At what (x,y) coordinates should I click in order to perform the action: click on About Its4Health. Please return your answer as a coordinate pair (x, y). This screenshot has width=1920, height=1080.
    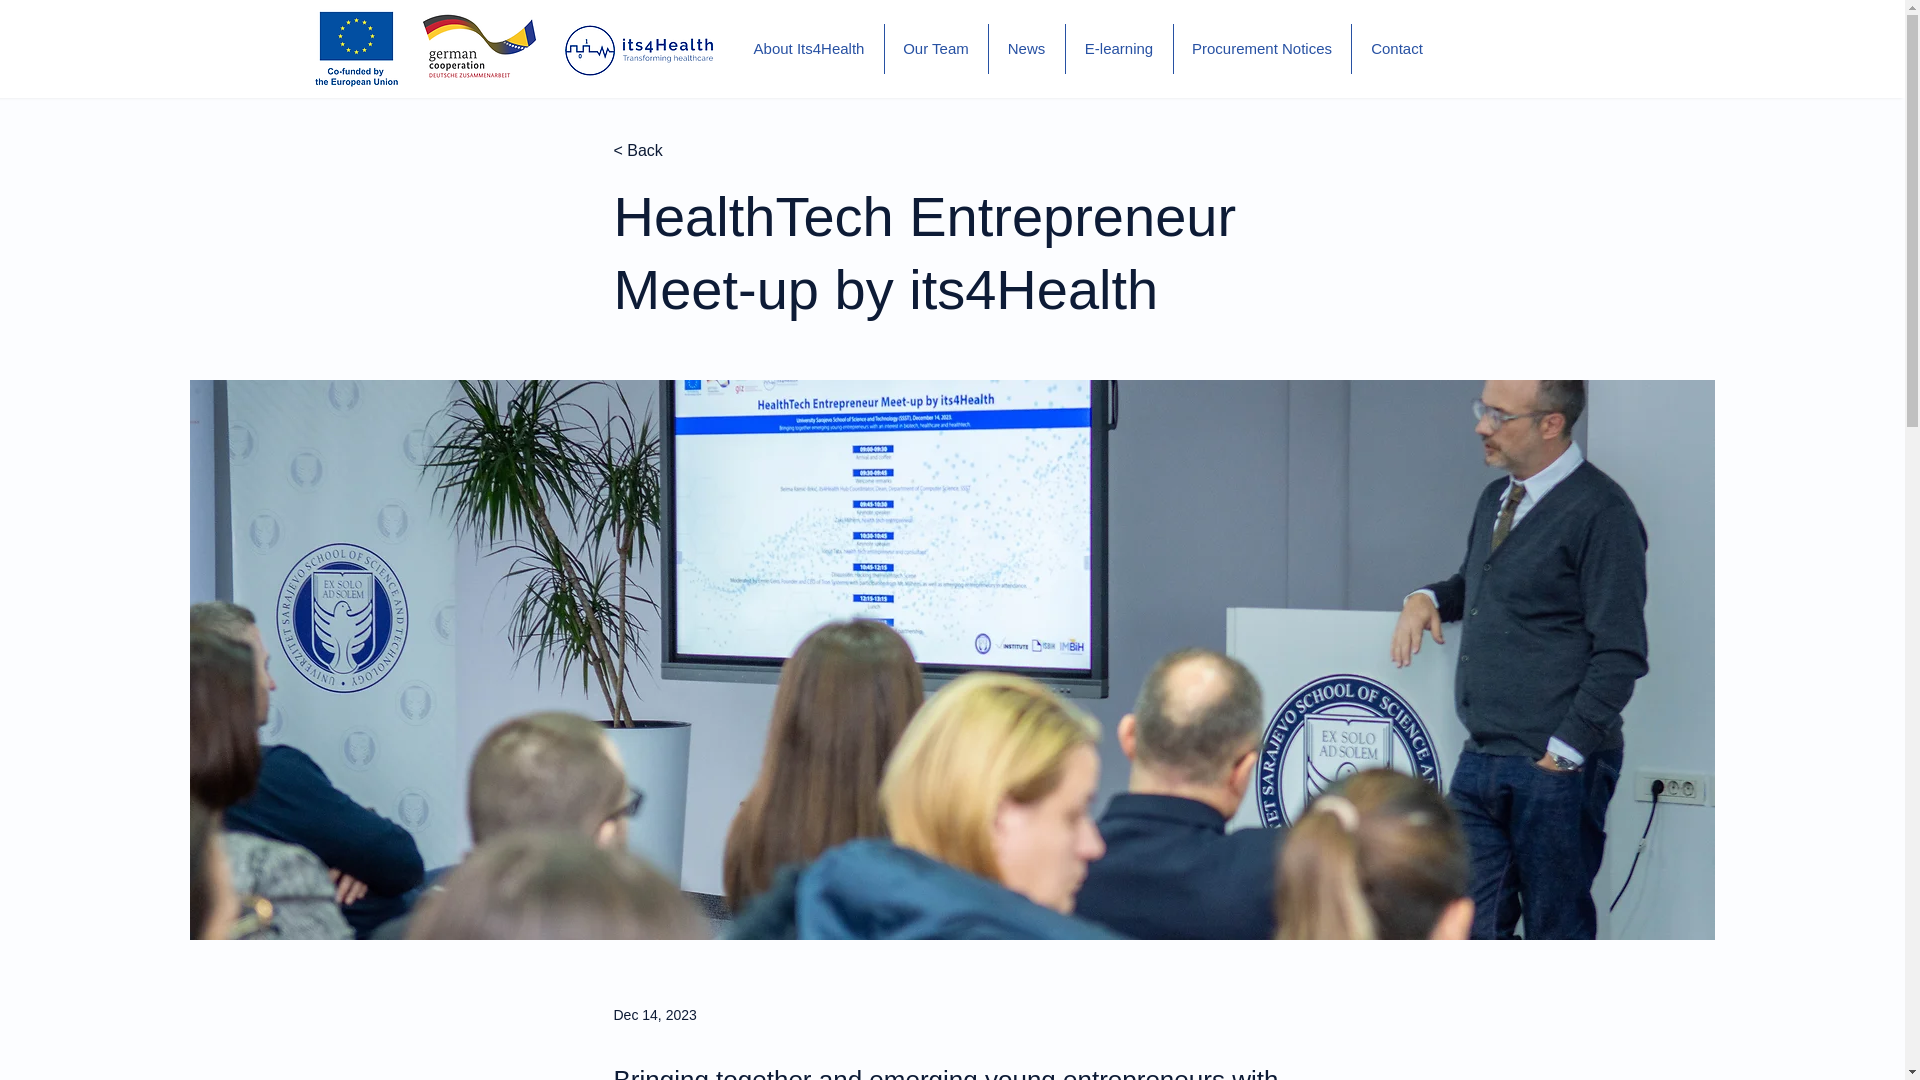
    Looking at the image, I should click on (808, 48).